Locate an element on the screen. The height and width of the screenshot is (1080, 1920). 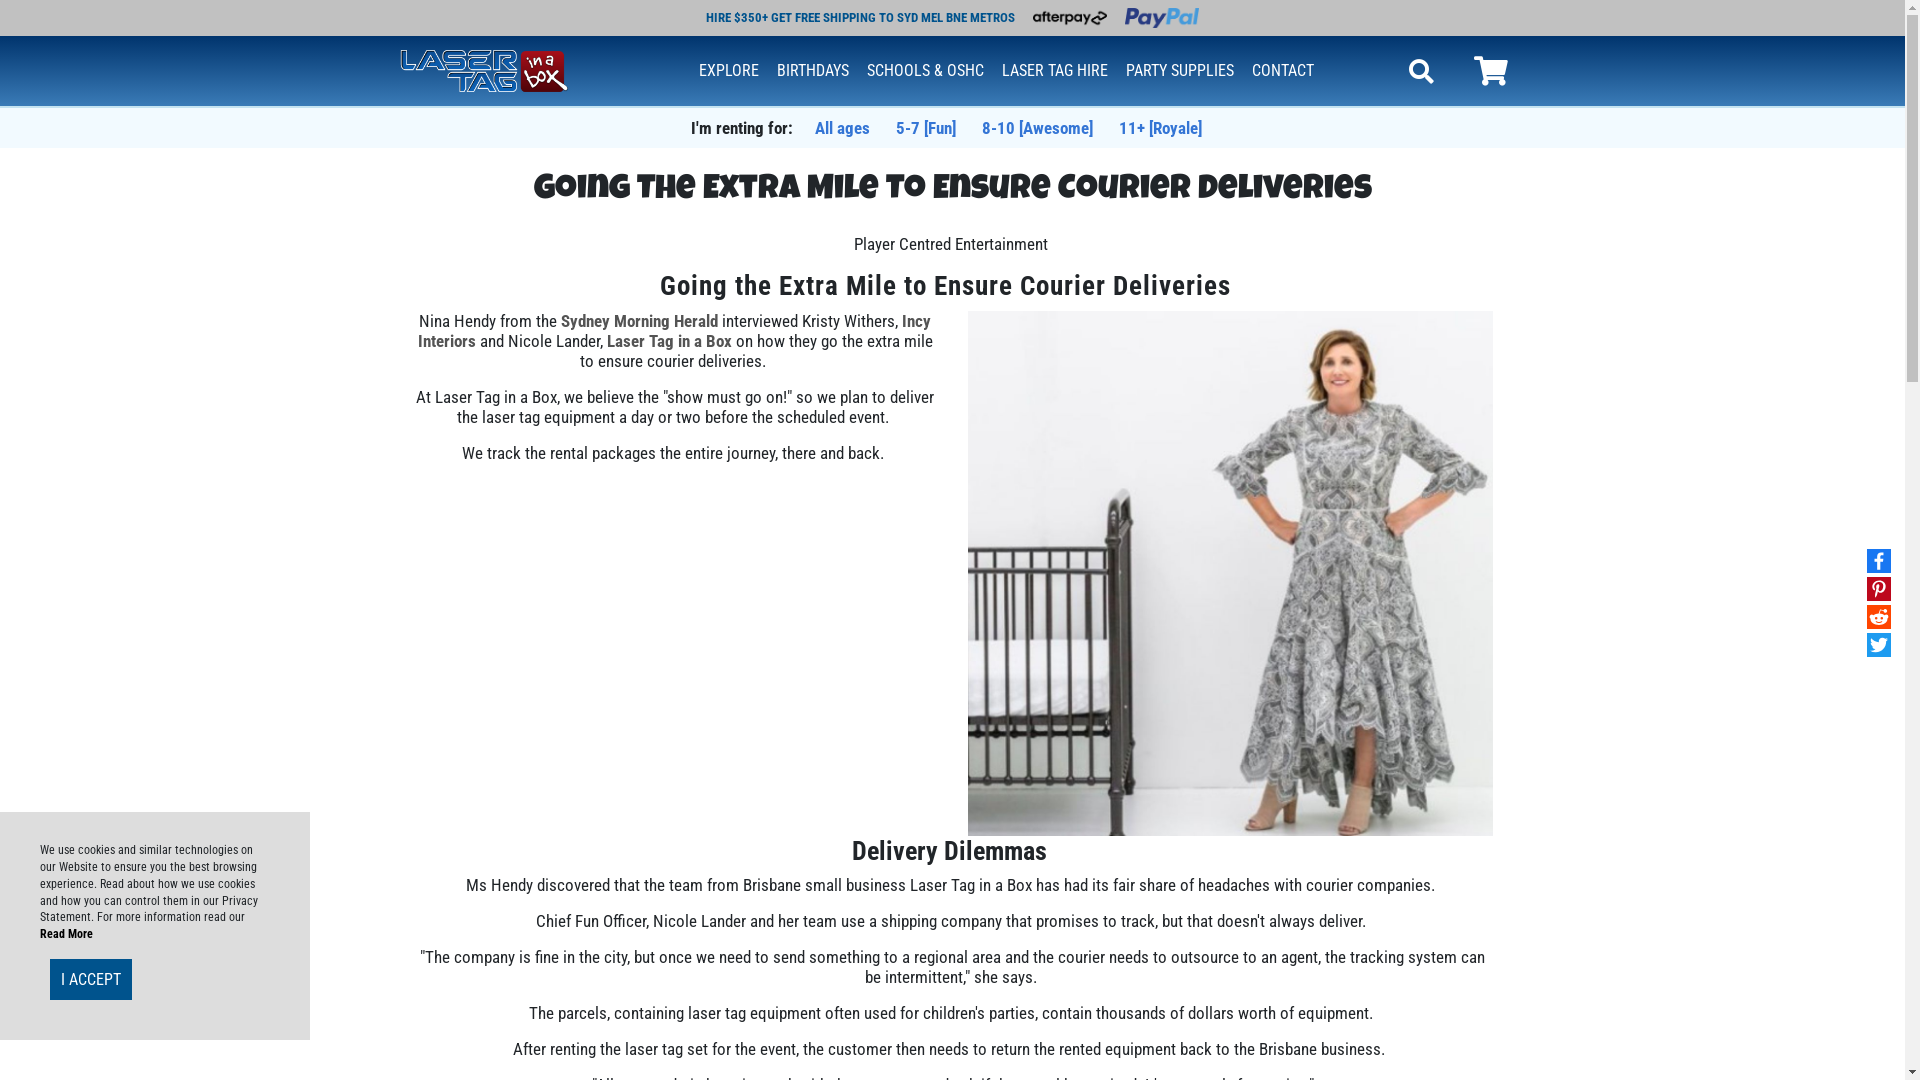
SCHOOLS & OSHC is located at coordinates (926, 71).